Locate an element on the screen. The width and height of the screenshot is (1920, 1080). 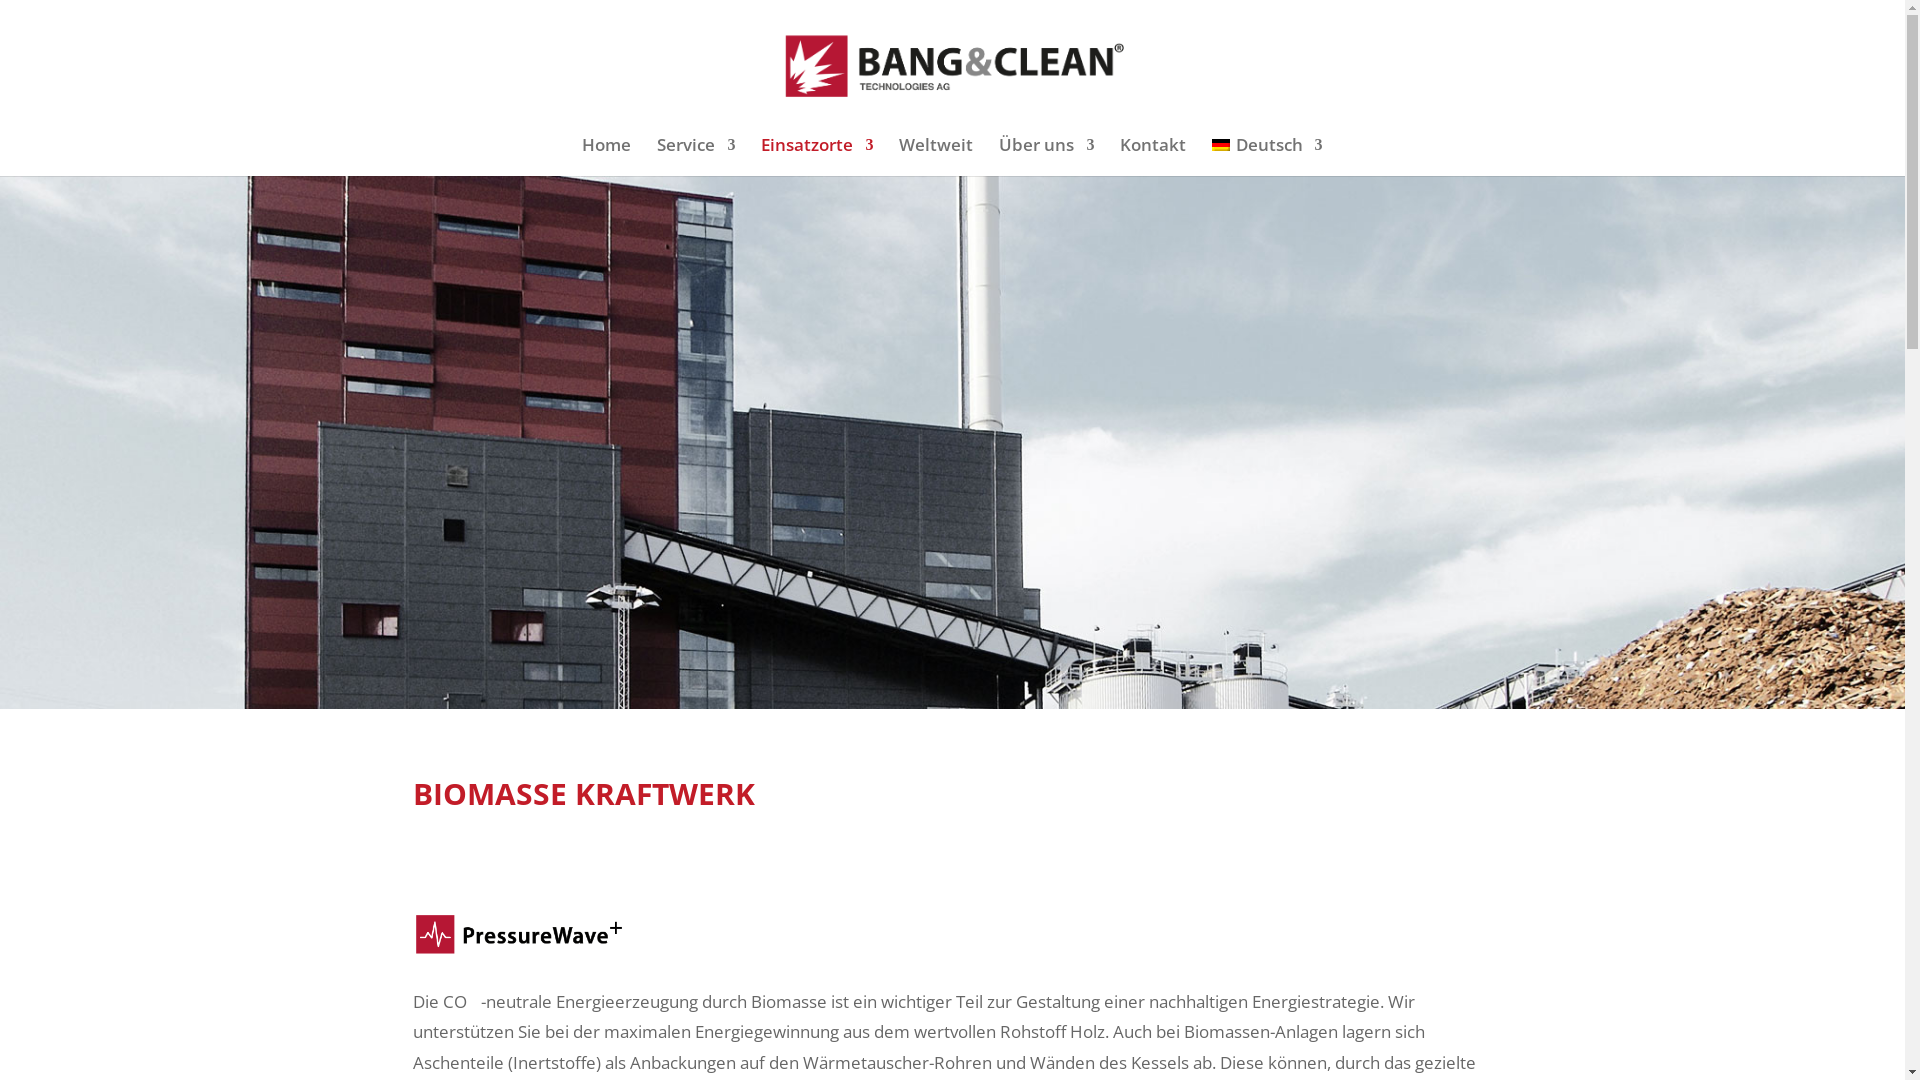
Service is located at coordinates (696, 157).